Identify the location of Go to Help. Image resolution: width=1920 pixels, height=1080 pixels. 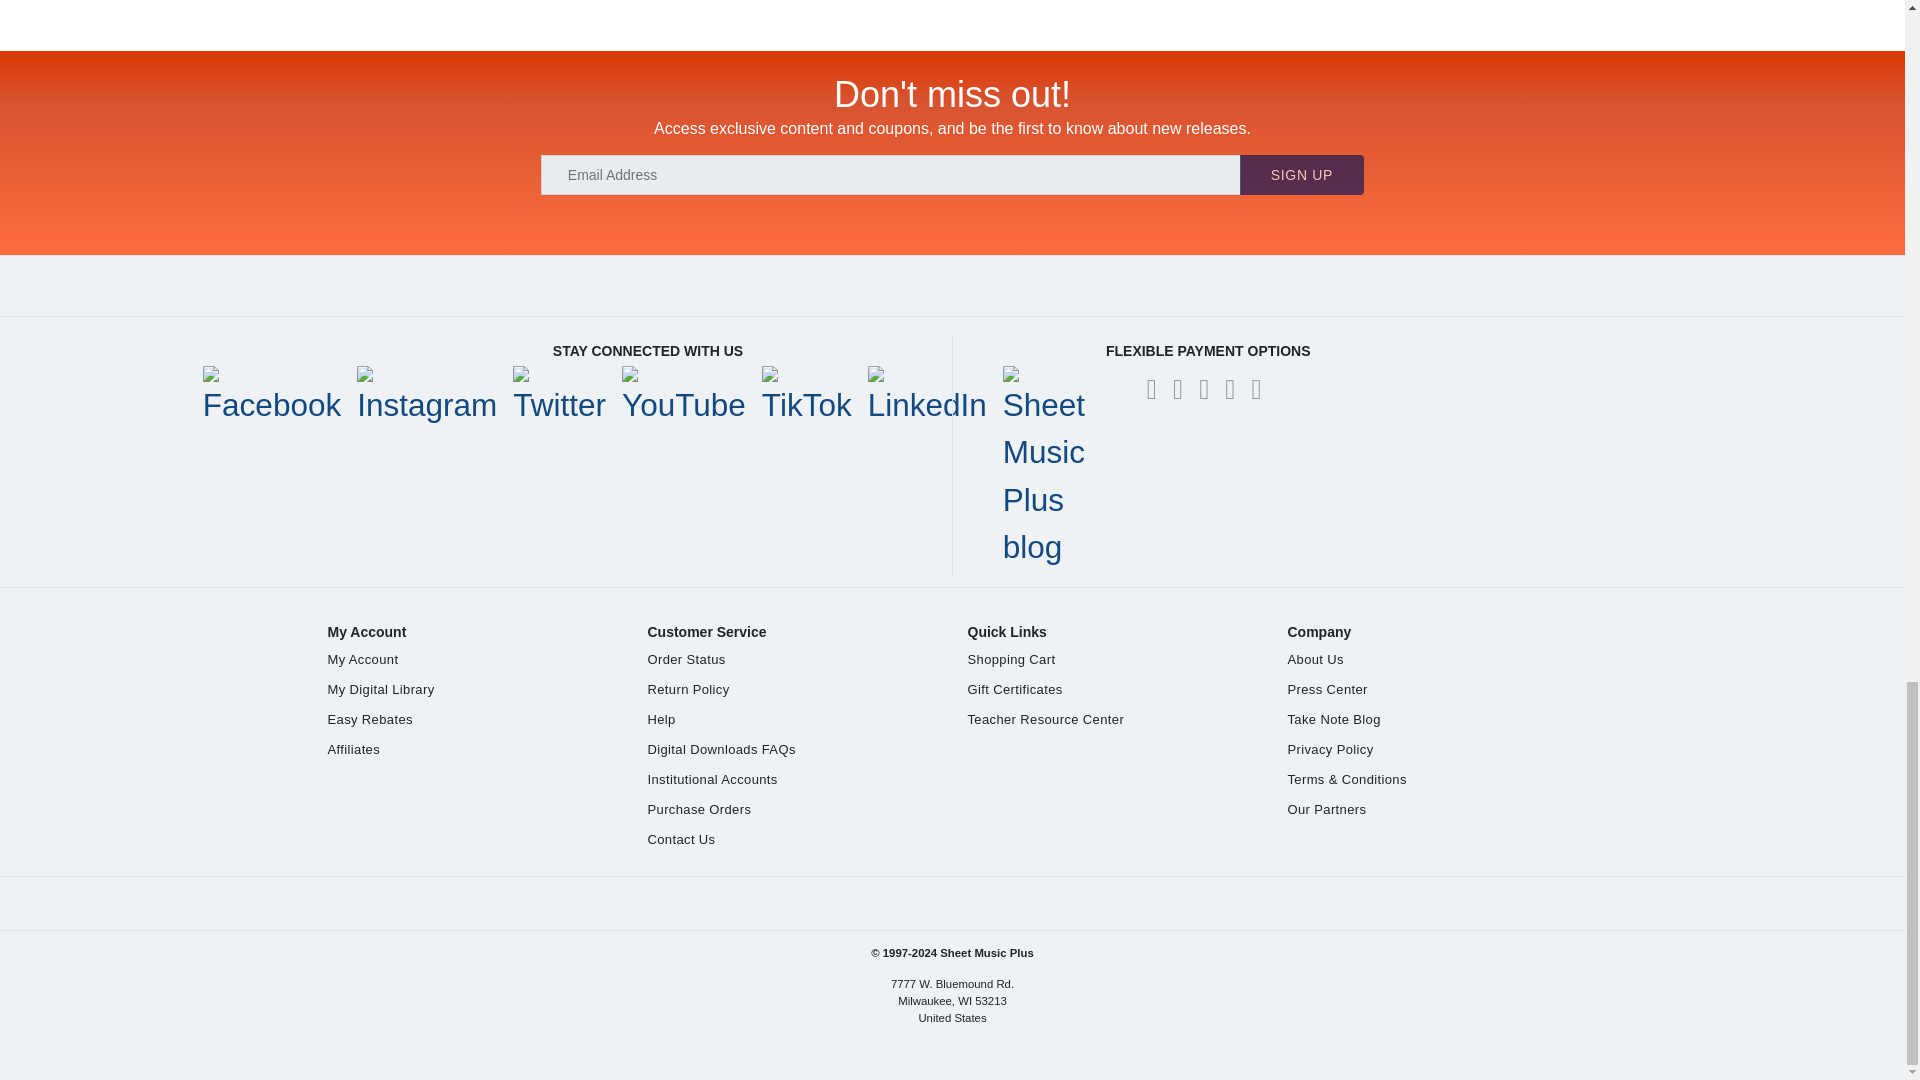
(662, 718).